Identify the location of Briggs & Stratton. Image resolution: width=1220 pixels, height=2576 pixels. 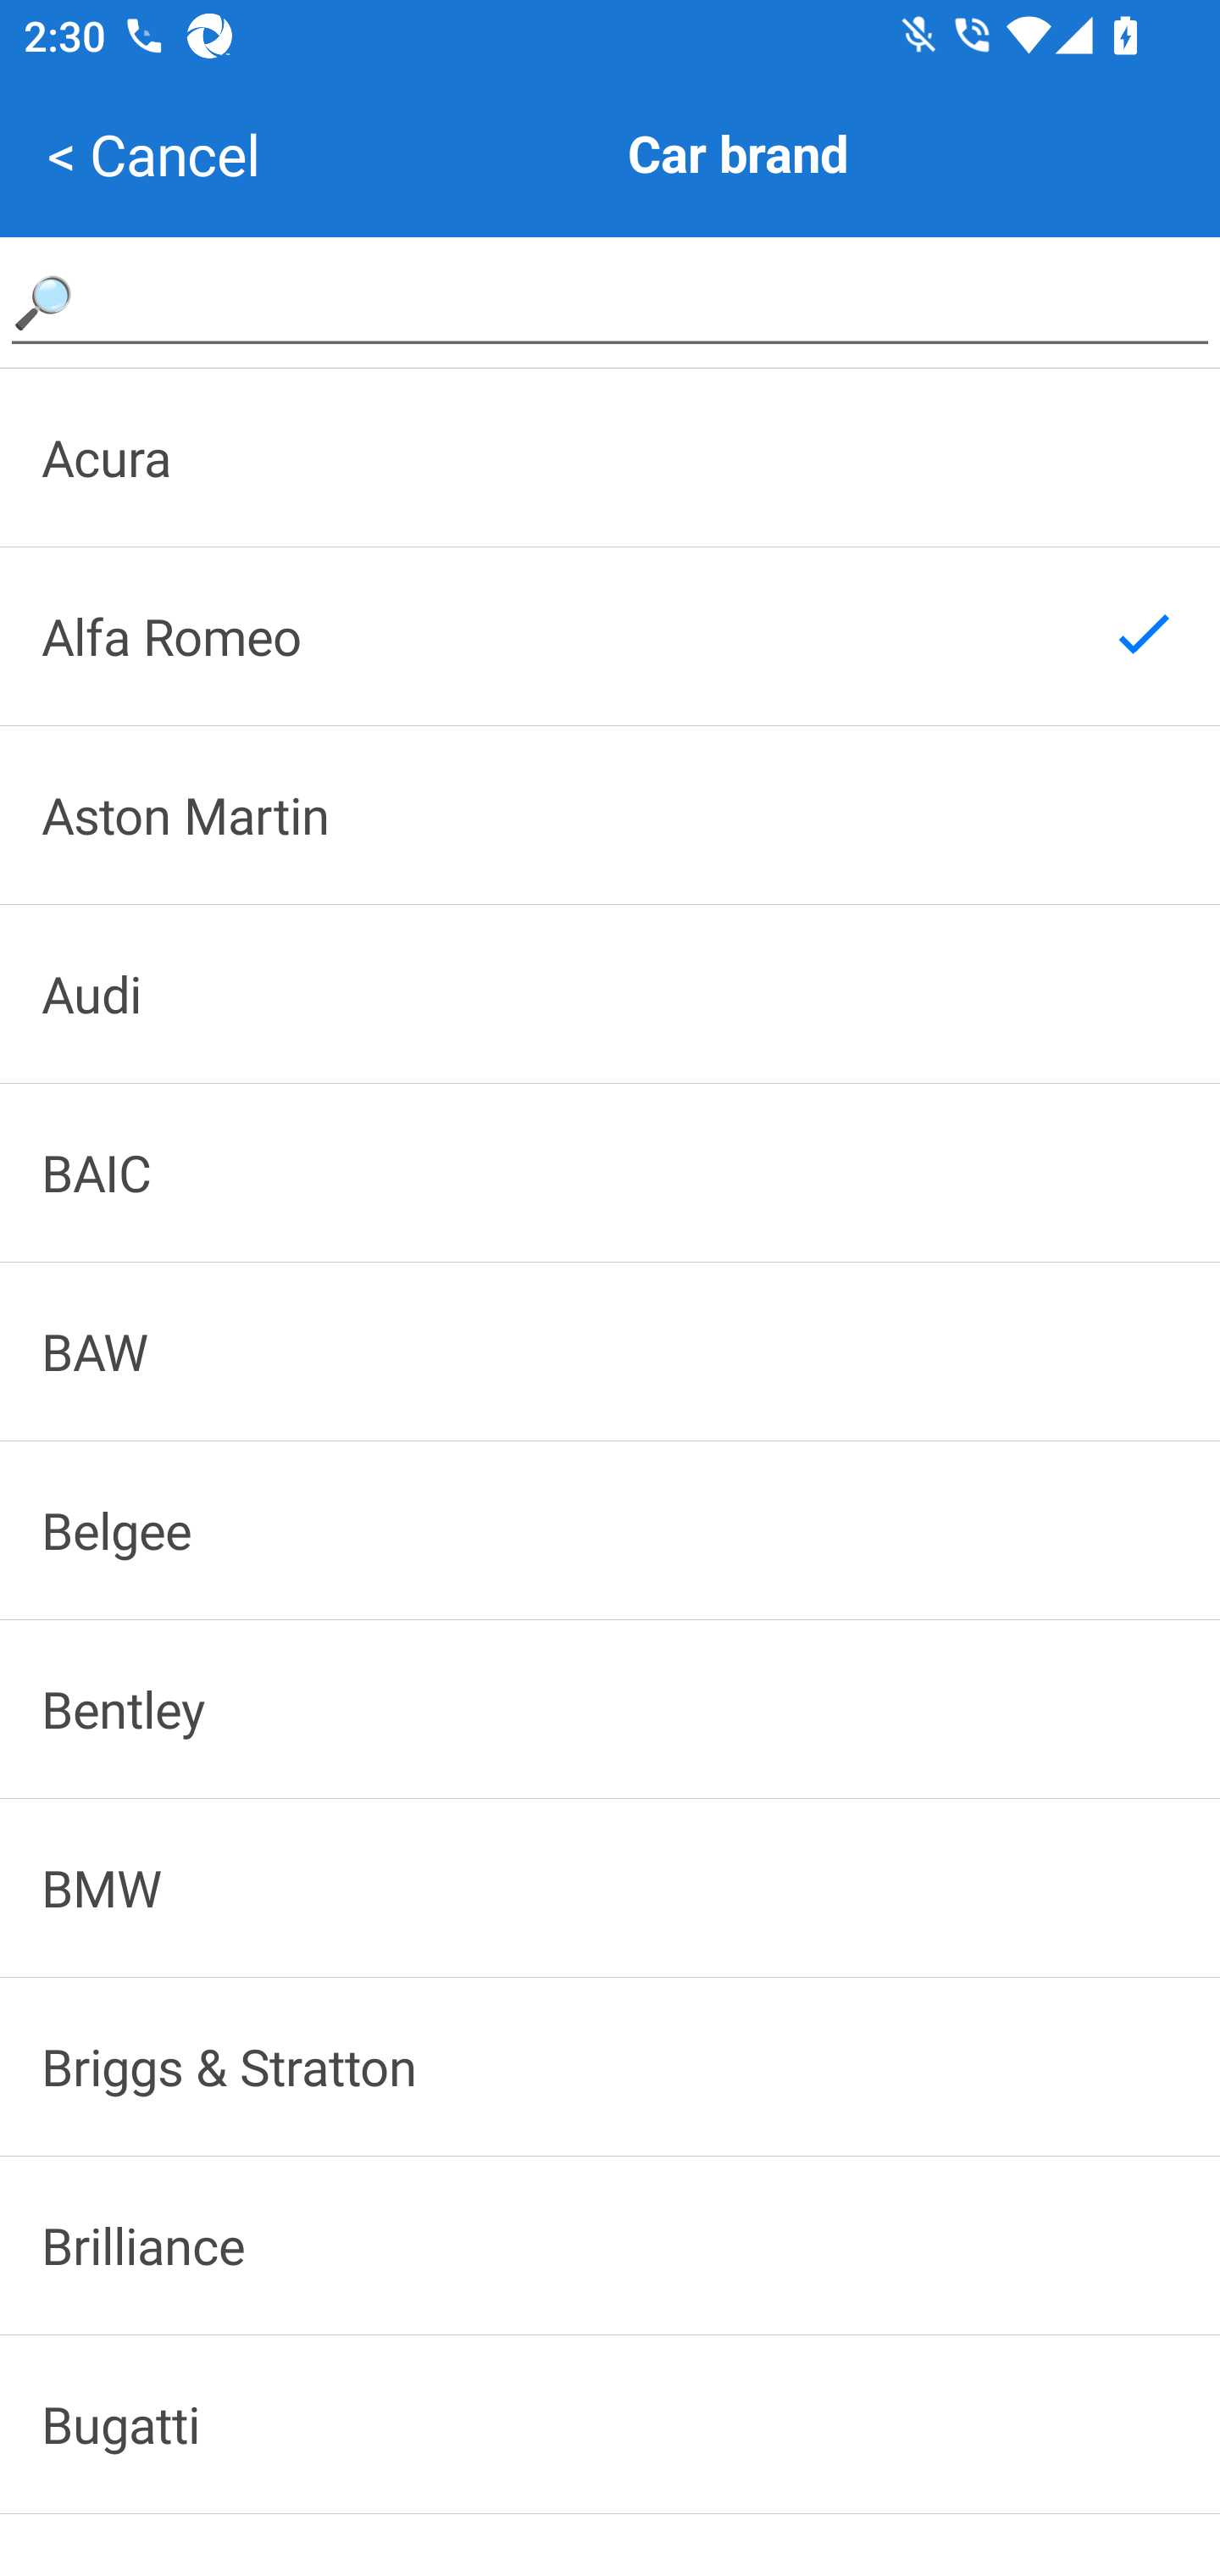
(610, 2067).